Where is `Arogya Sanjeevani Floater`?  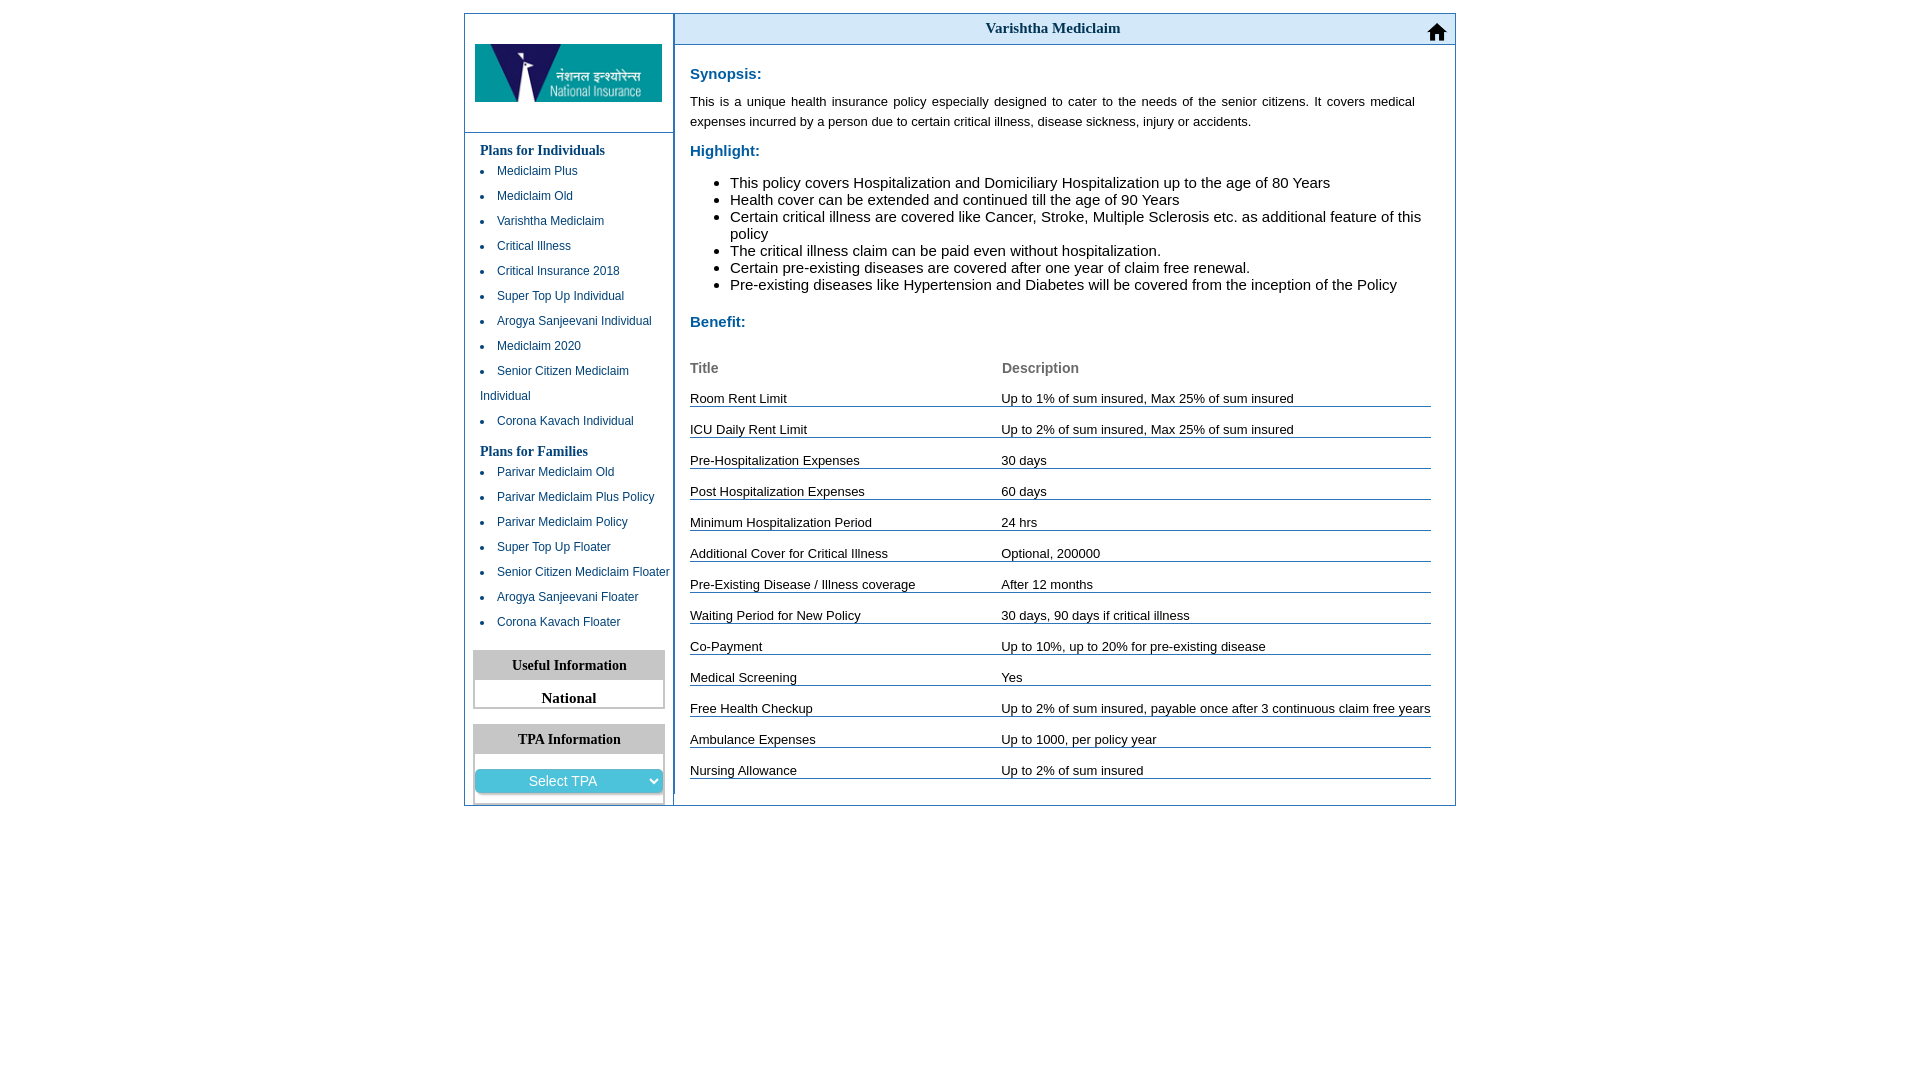
Arogya Sanjeevani Floater is located at coordinates (568, 598).